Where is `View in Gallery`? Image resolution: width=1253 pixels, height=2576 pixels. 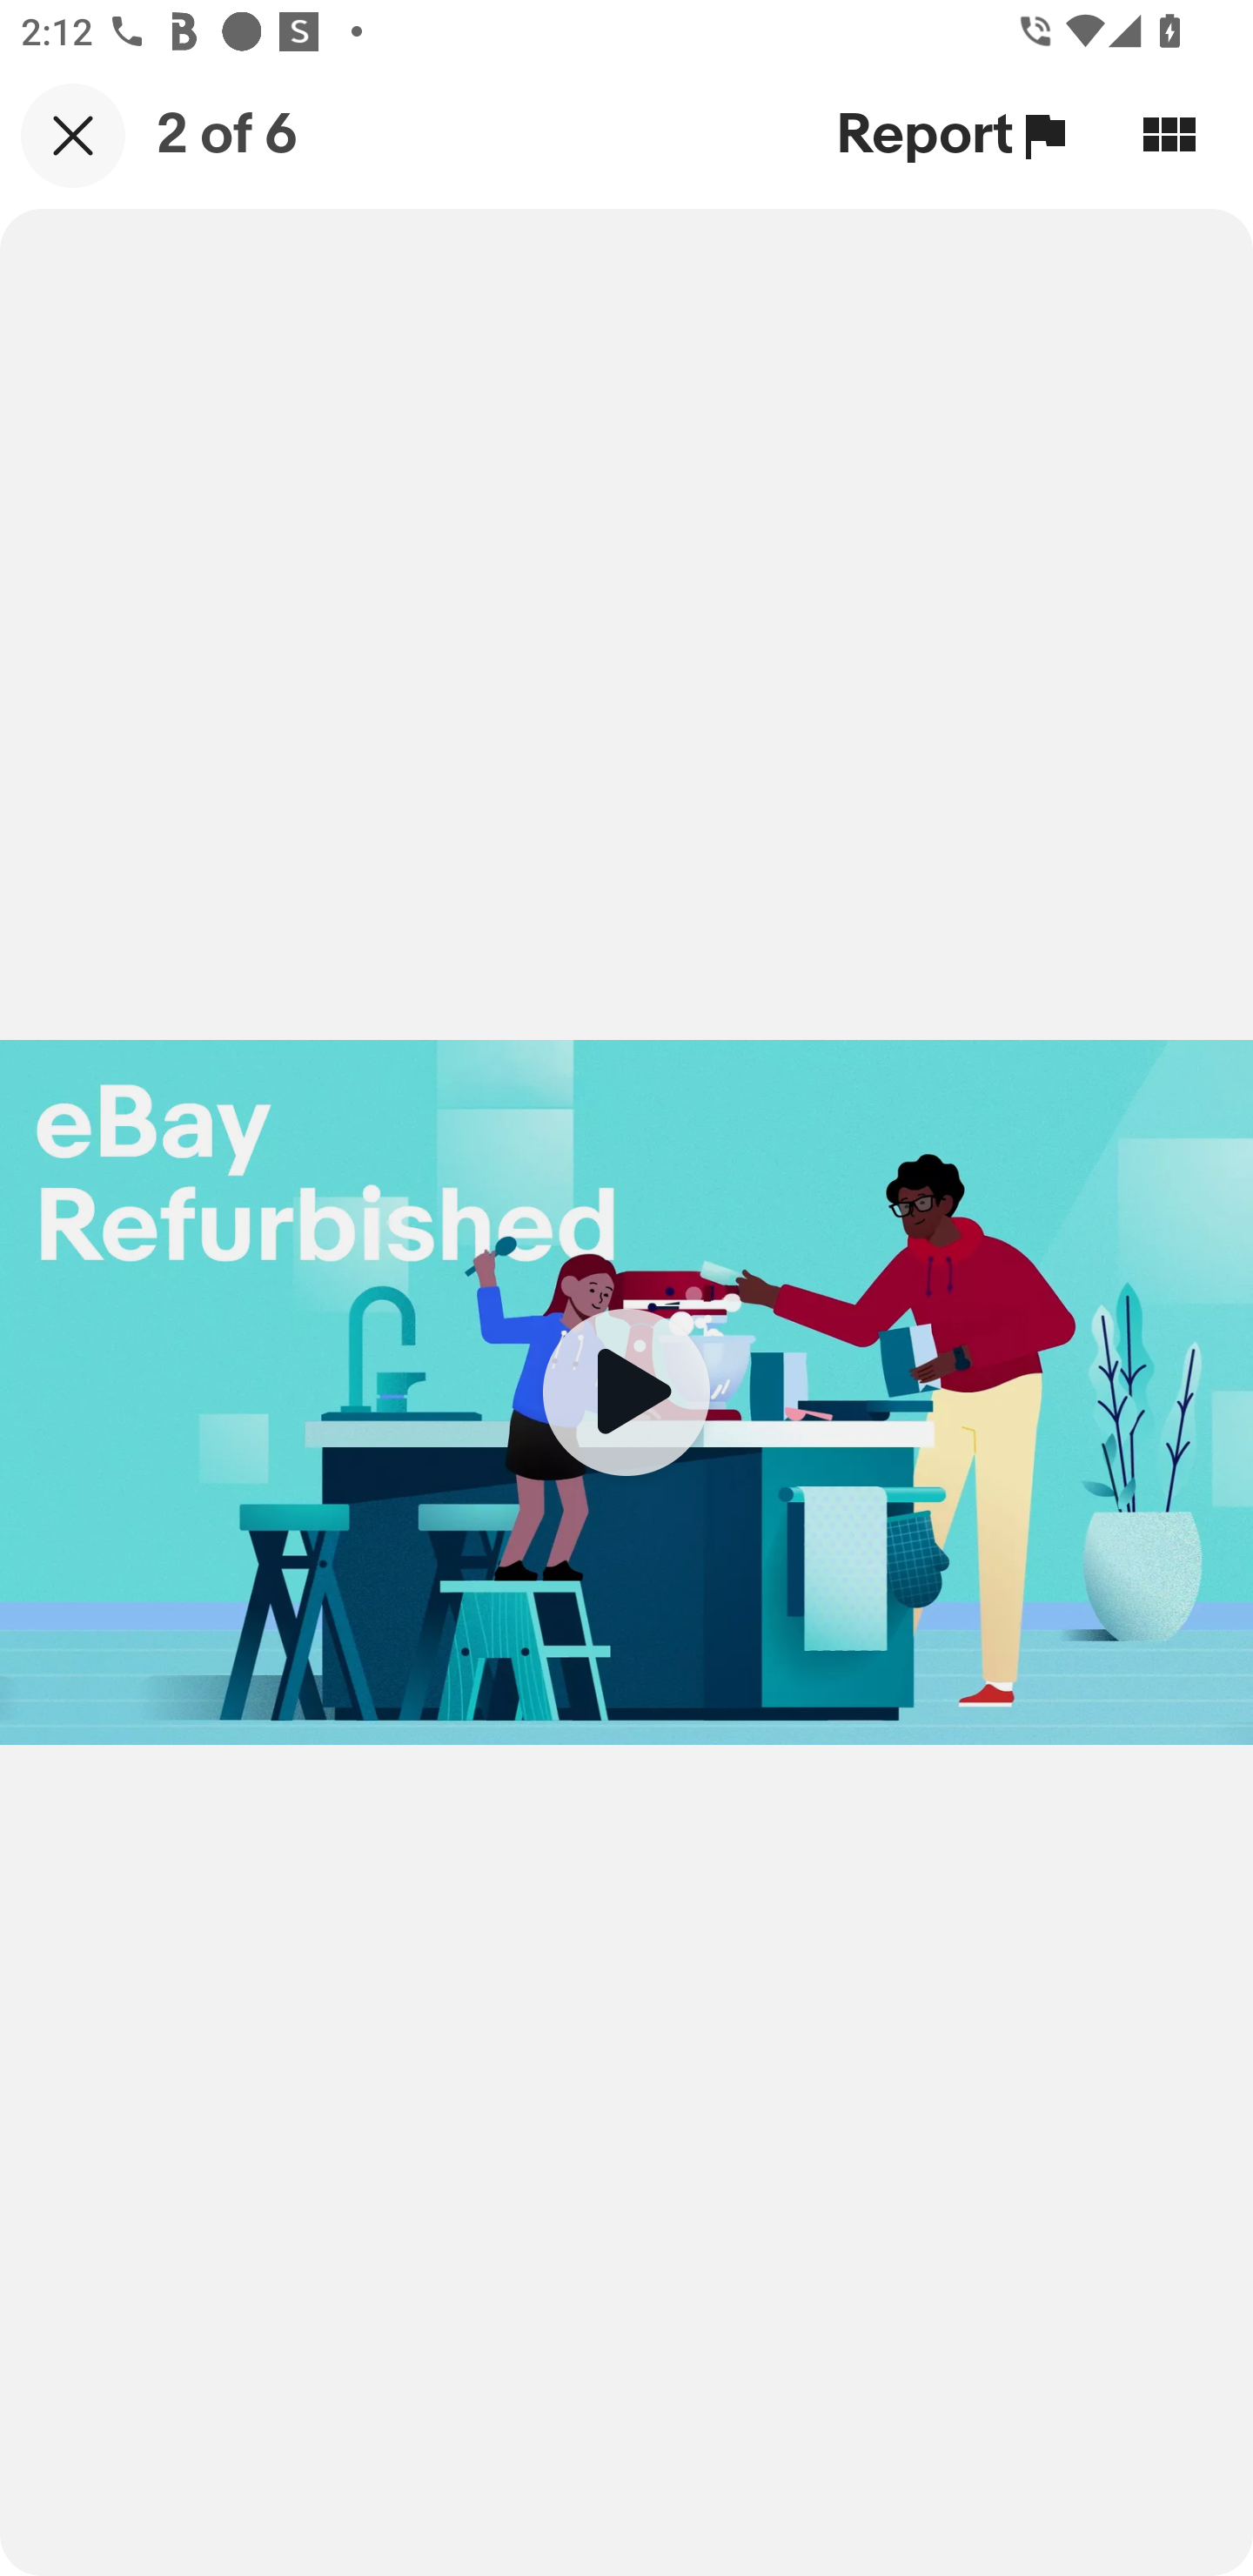 View in Gallery is located at coordinates (1169, 134).